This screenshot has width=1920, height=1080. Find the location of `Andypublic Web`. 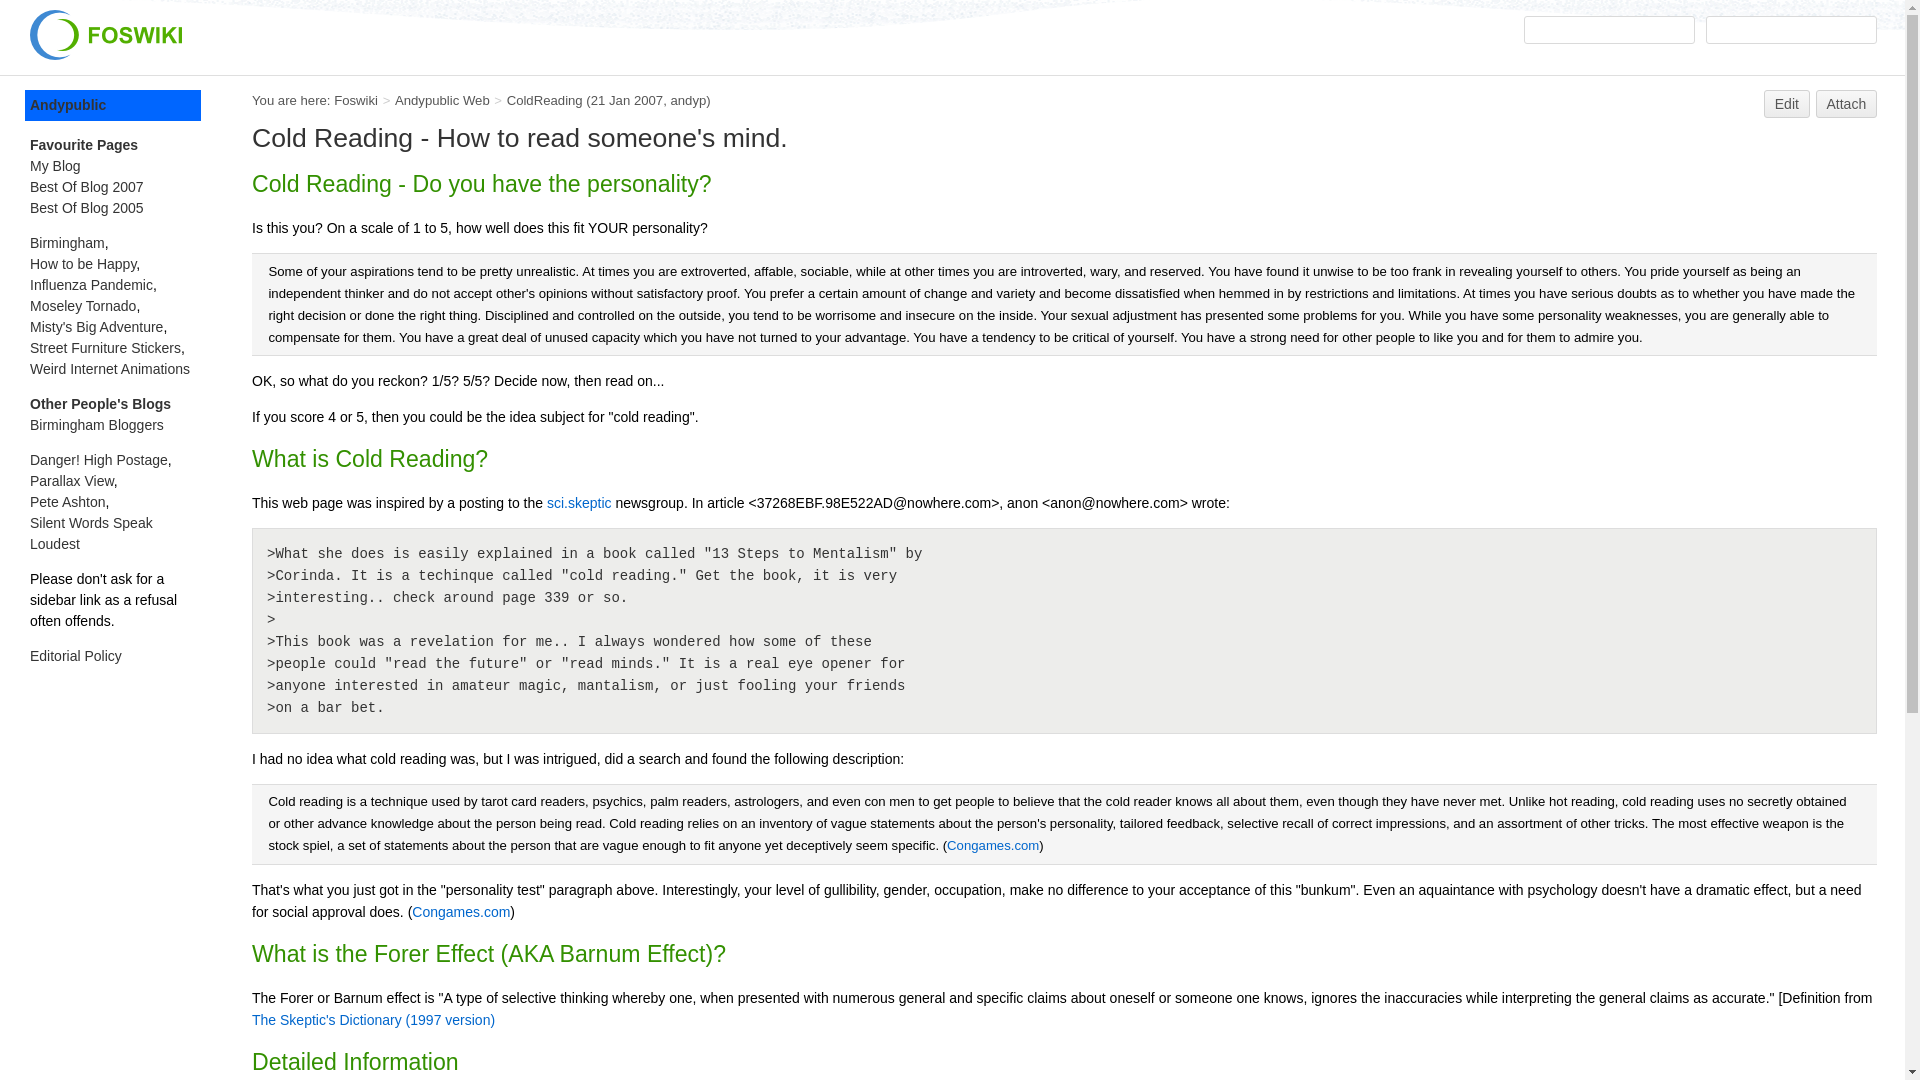

Andypublic Web is located at coordinates (442, 100).